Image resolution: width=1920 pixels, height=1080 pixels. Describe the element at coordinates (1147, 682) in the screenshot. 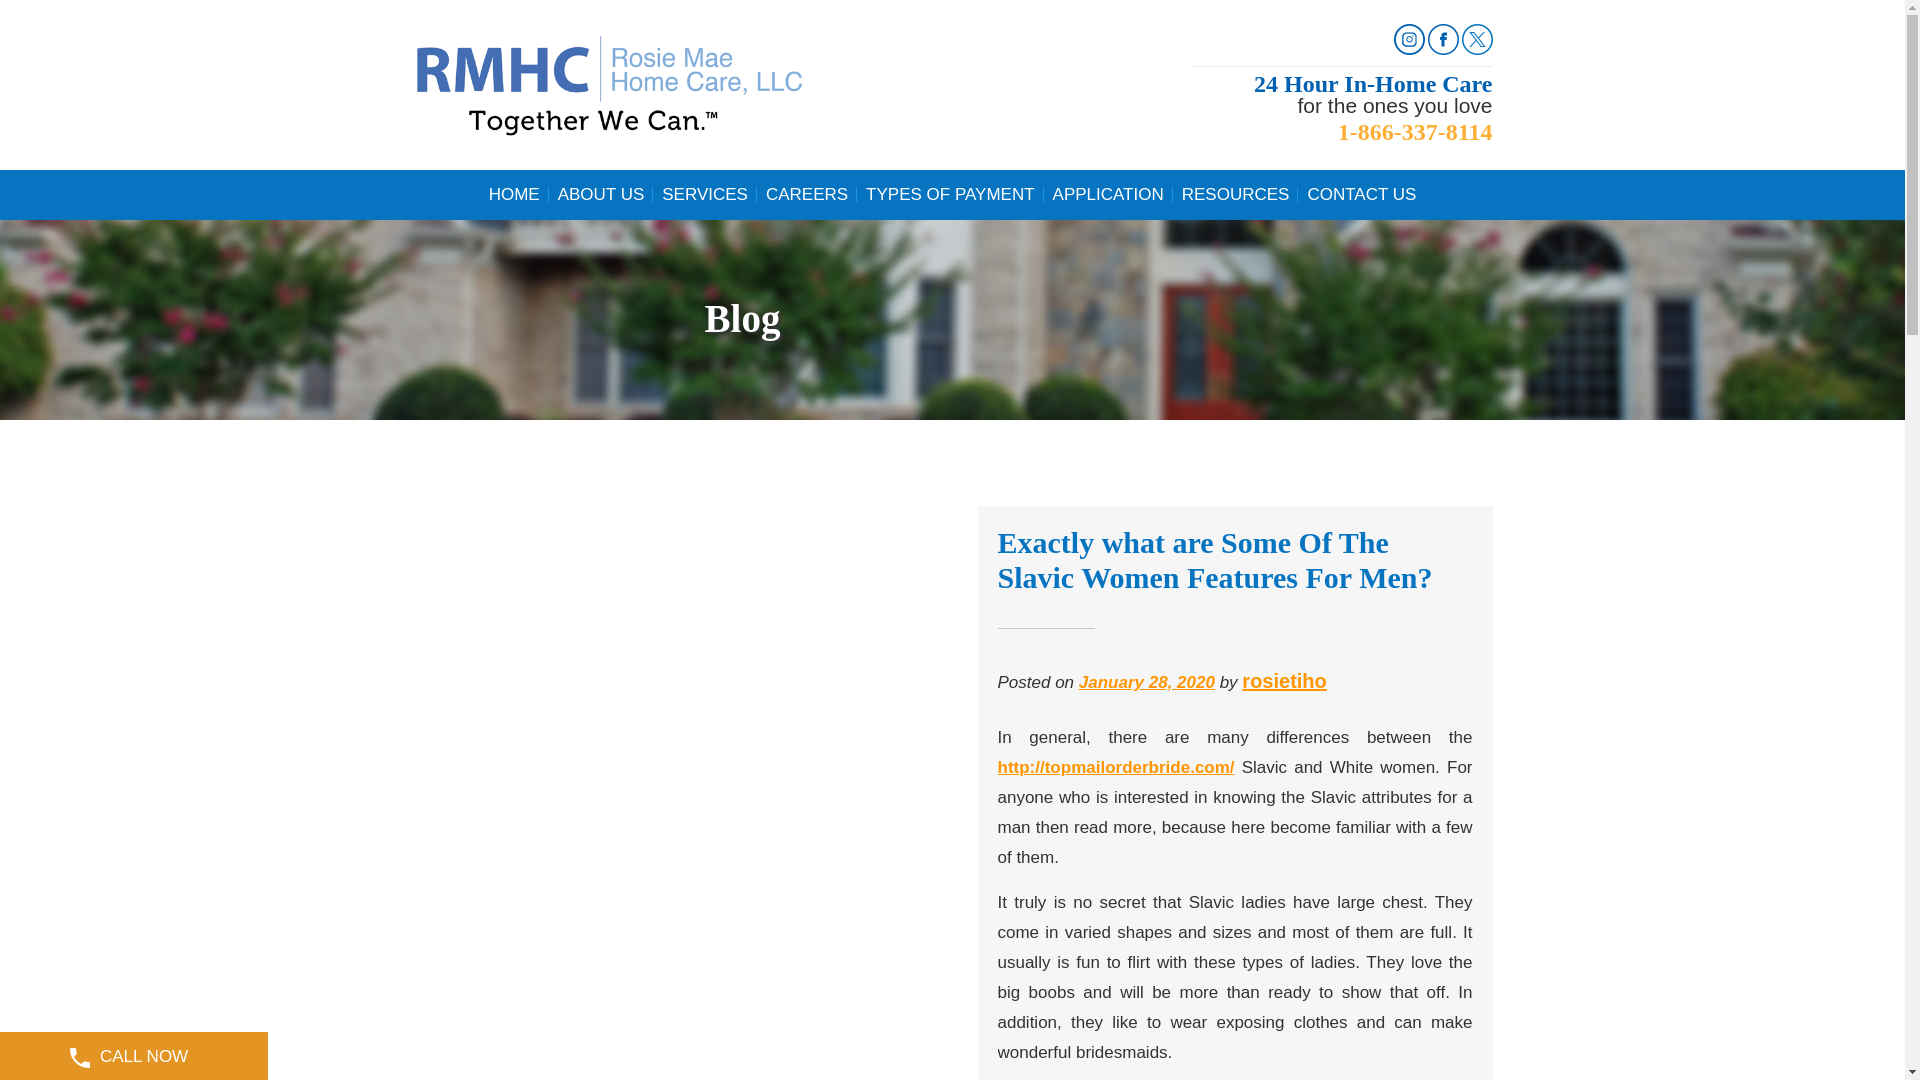

I see `12:00 am` at that location.